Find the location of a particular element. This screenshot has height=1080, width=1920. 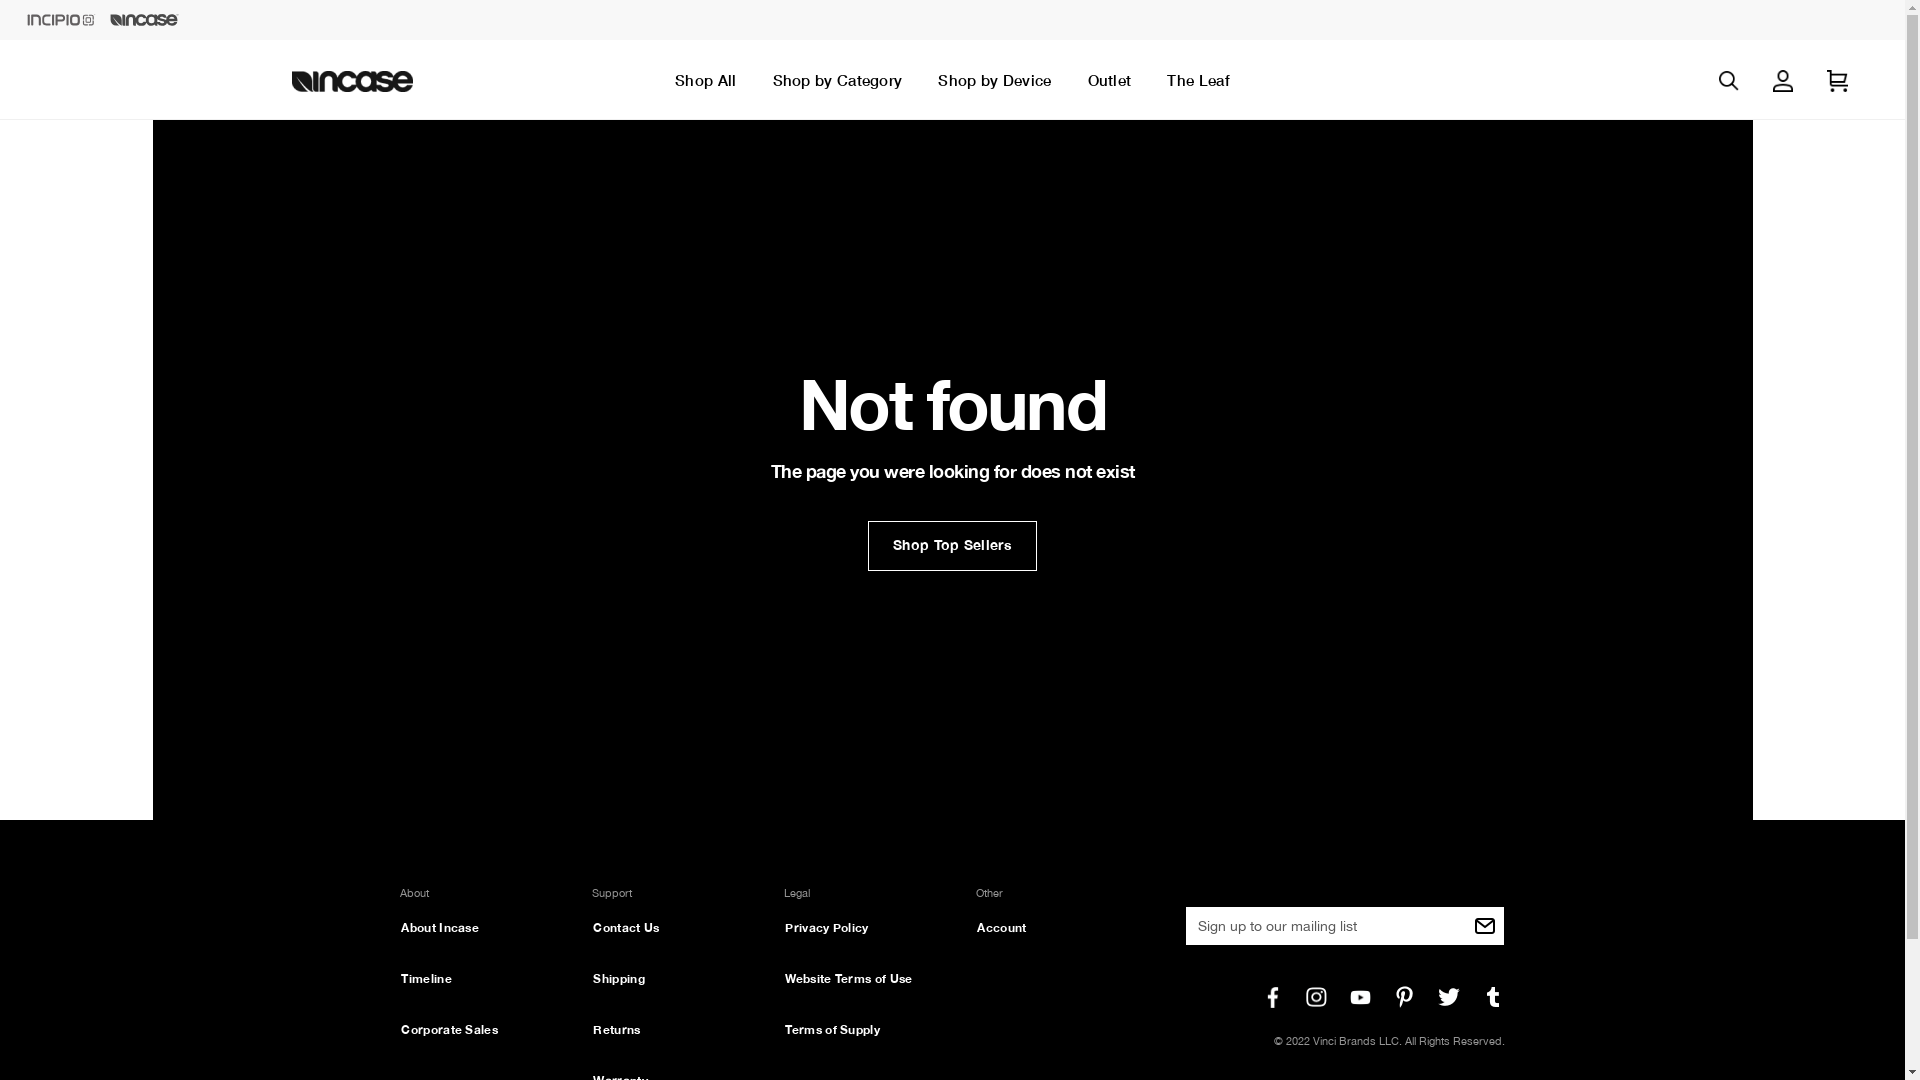

Terms of Supply is located at coordinates (832, 1030).